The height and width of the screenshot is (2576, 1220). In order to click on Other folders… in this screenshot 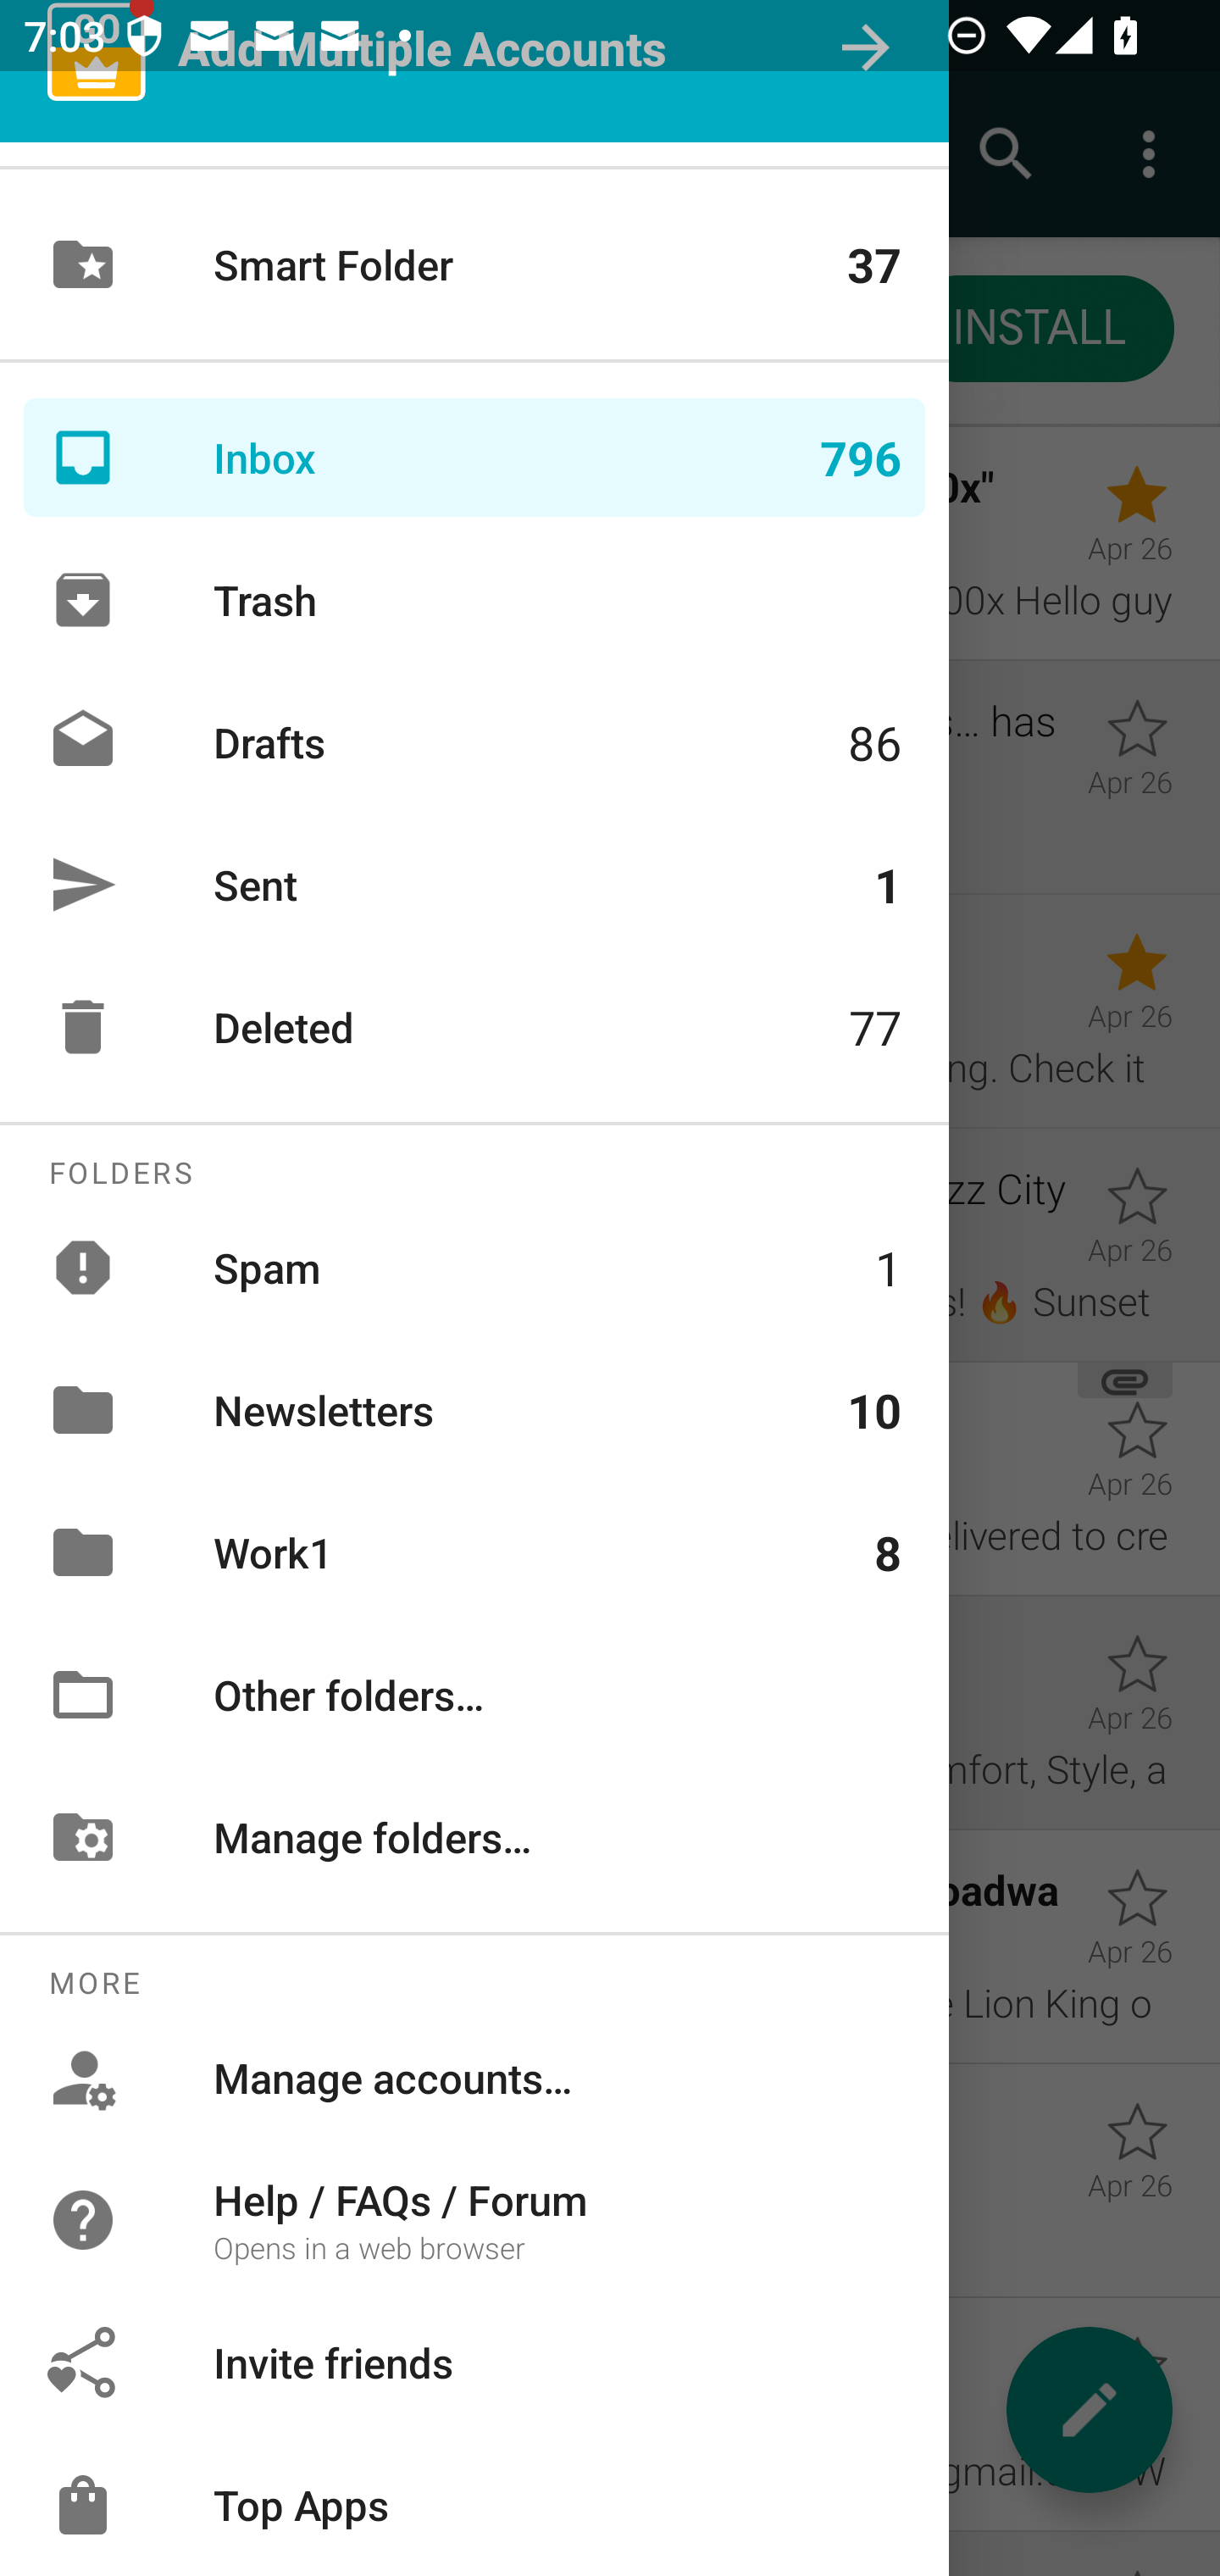, I will do `click(474, 1695)`.